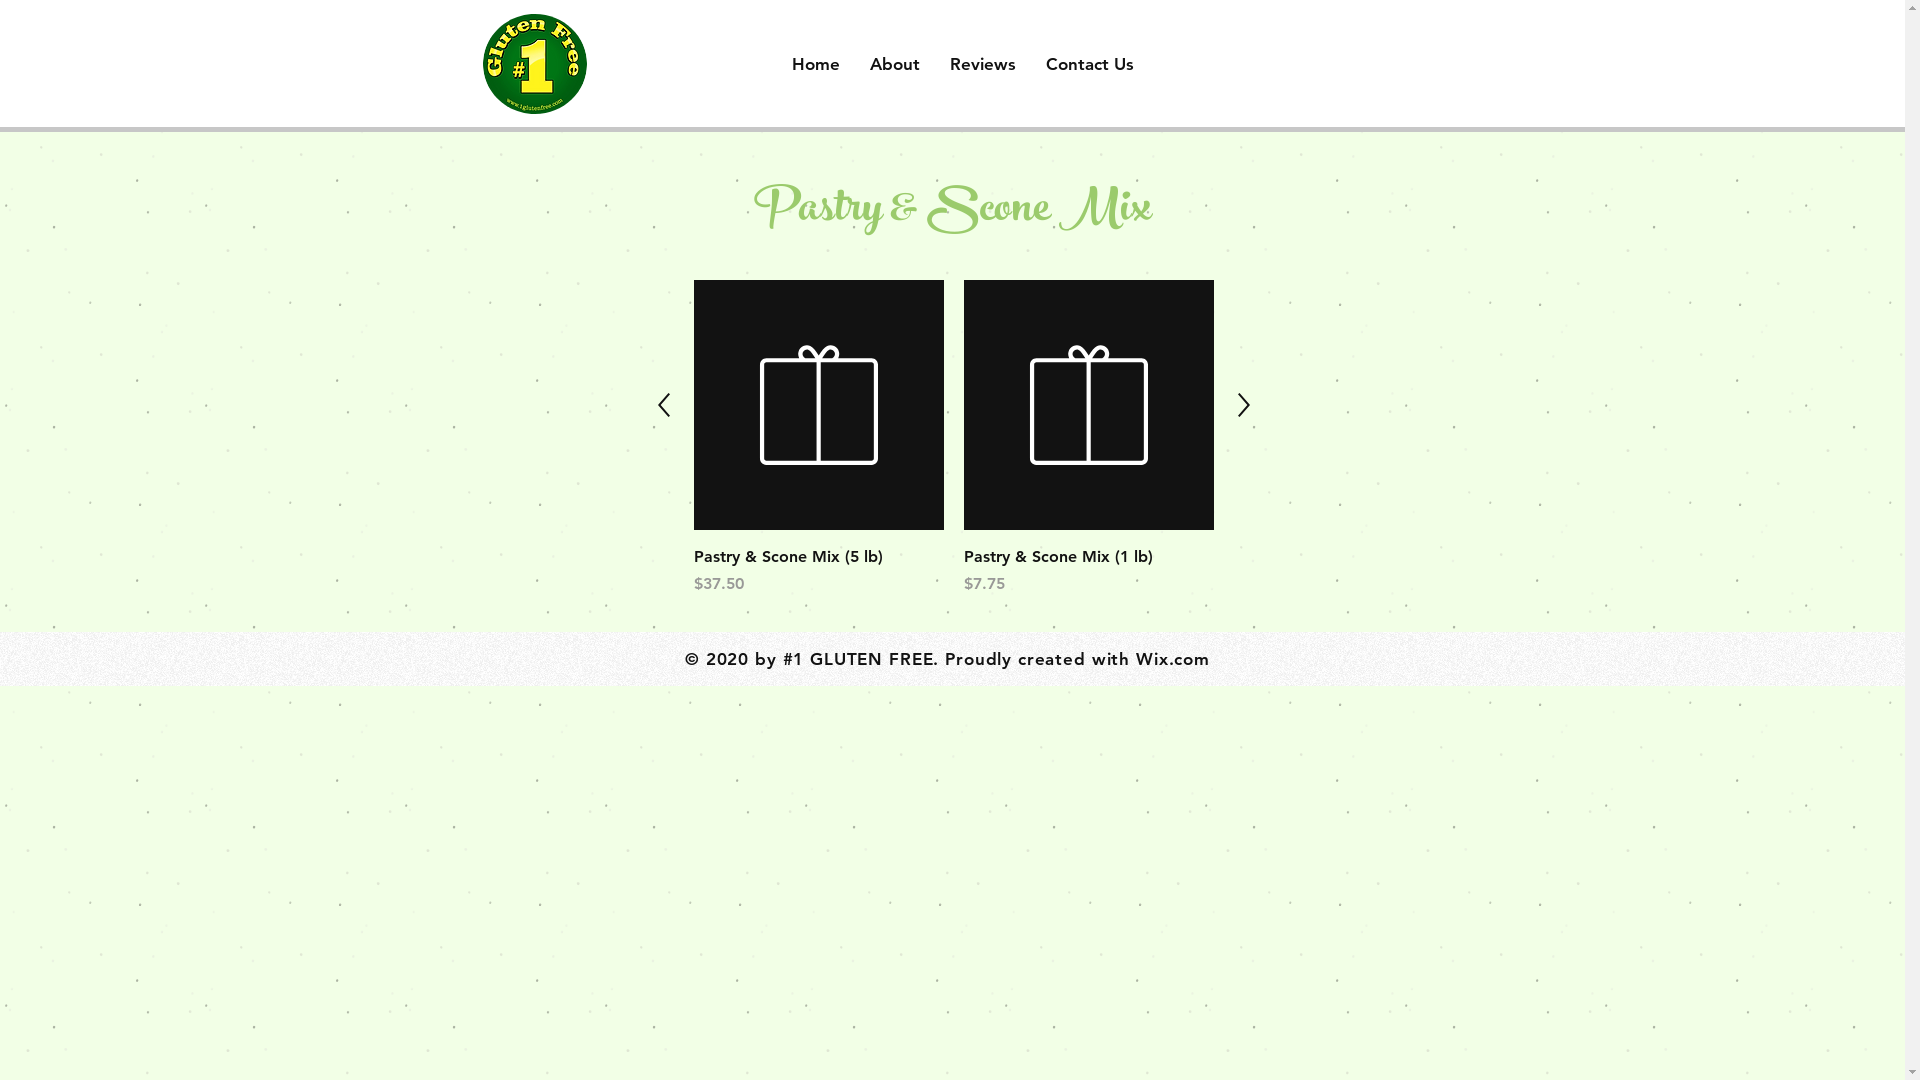 Image resolution: width=1920 pixels, height=1080 pixels. I want to click on Contact Us, so click(1090, 64).